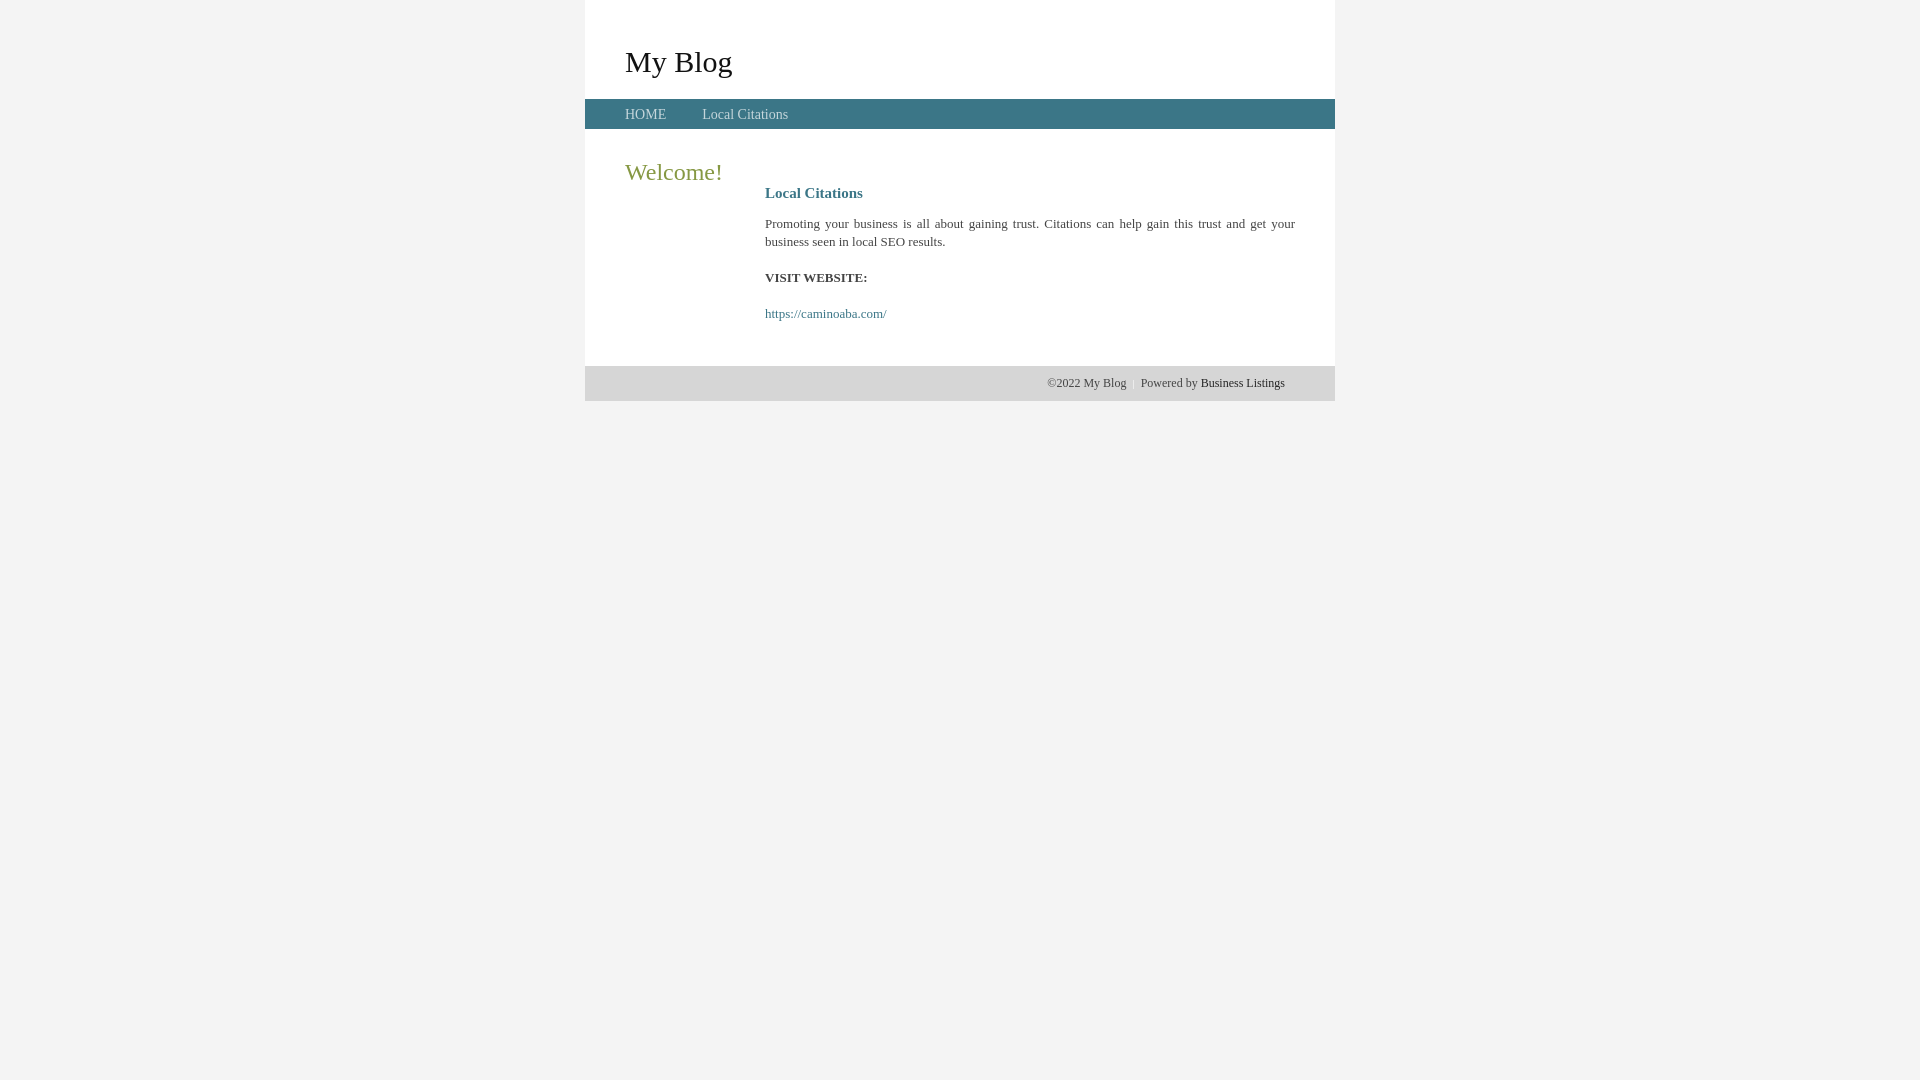 This screenshot has width=1920, height=1080. I want to click on https://caminoaba.com/, so click(826, 314).